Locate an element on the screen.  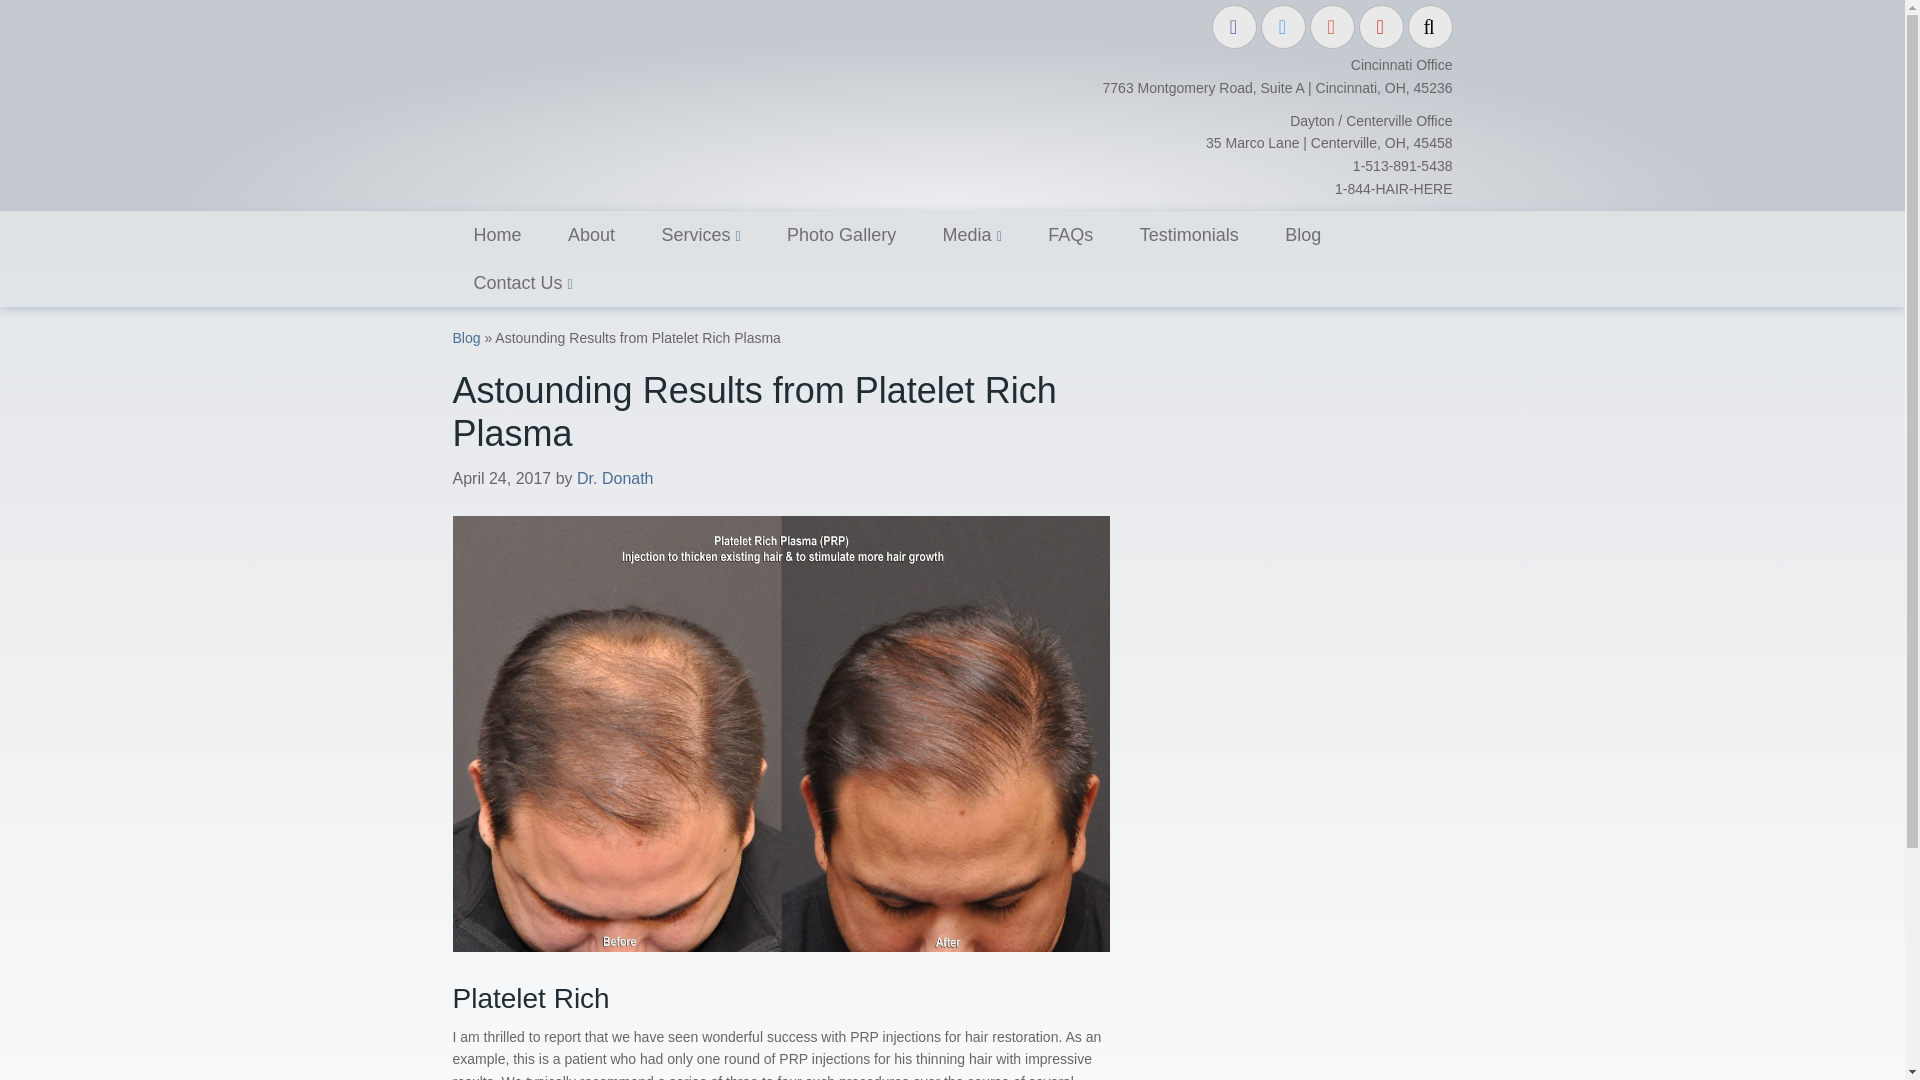
Media is located at coordinates (972, 234).